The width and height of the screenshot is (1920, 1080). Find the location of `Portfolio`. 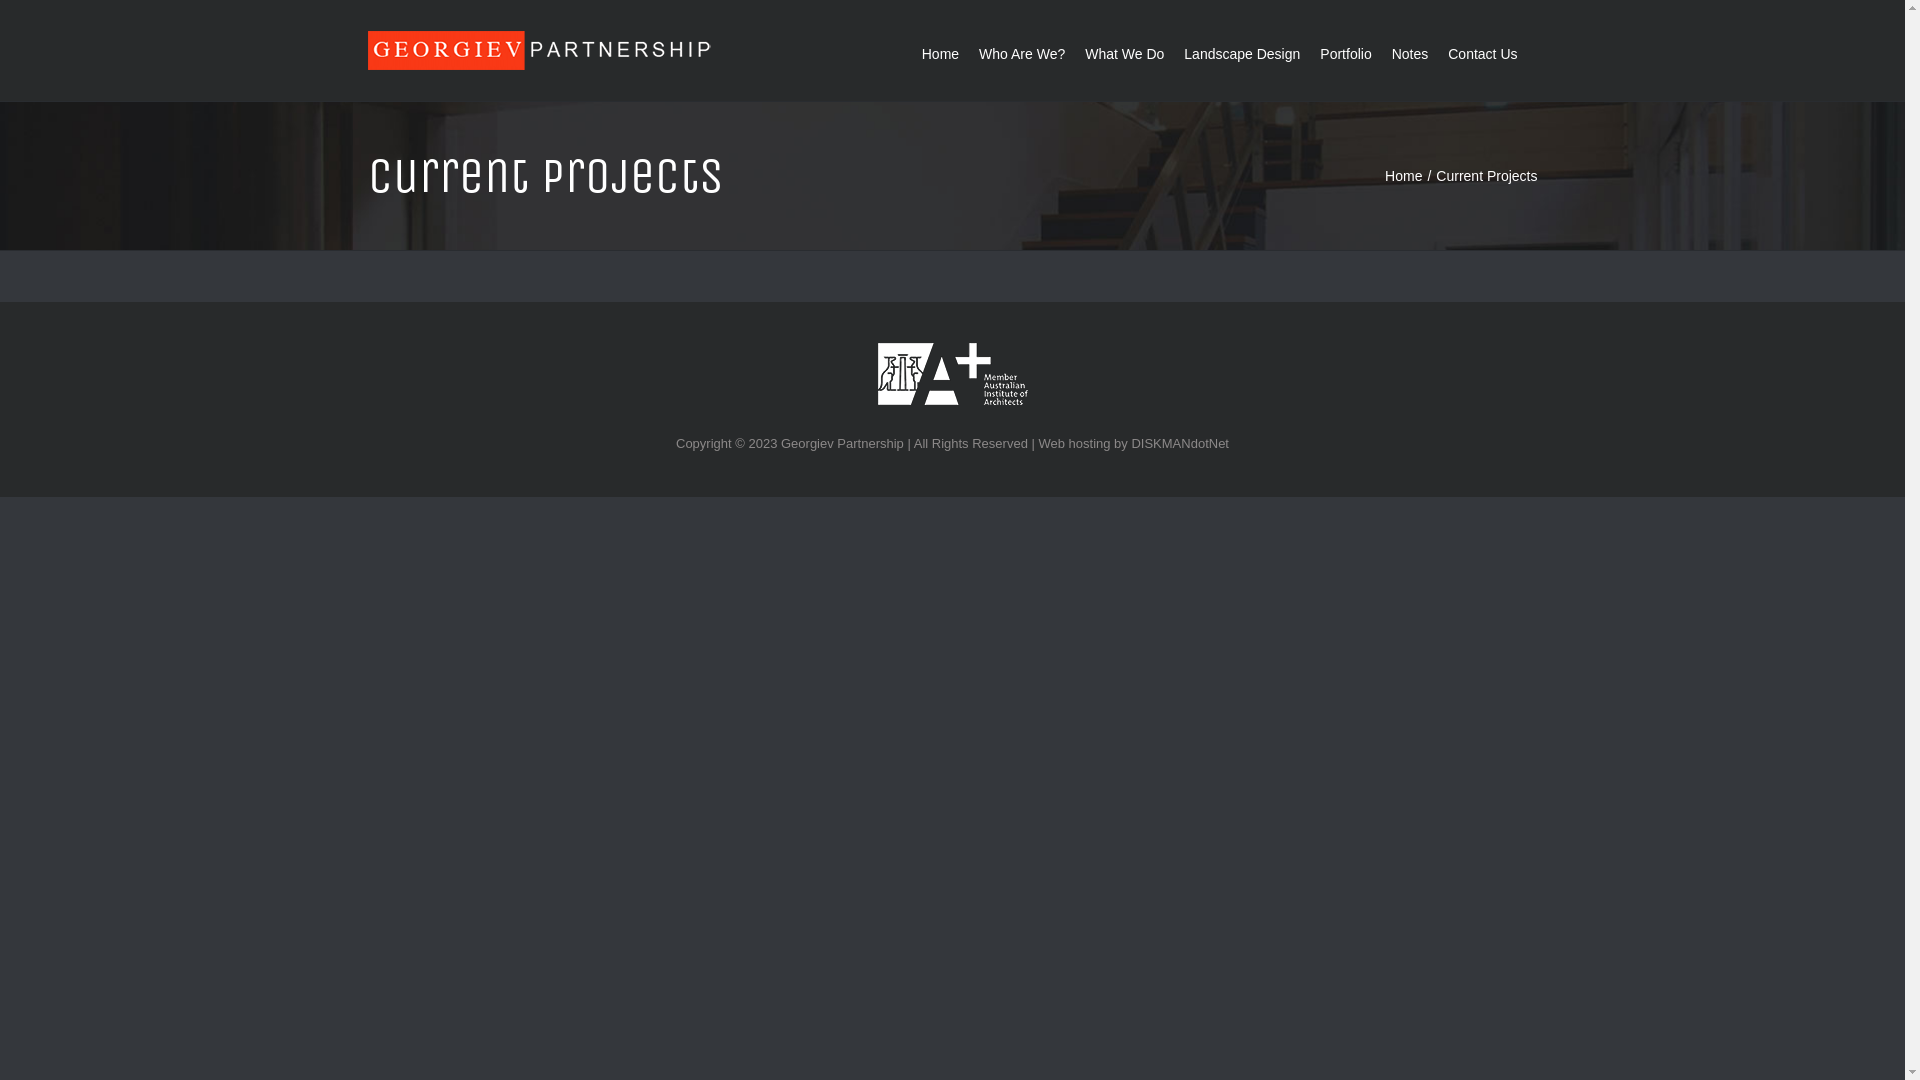

Portfolio is located at coordinates (1346, 52).